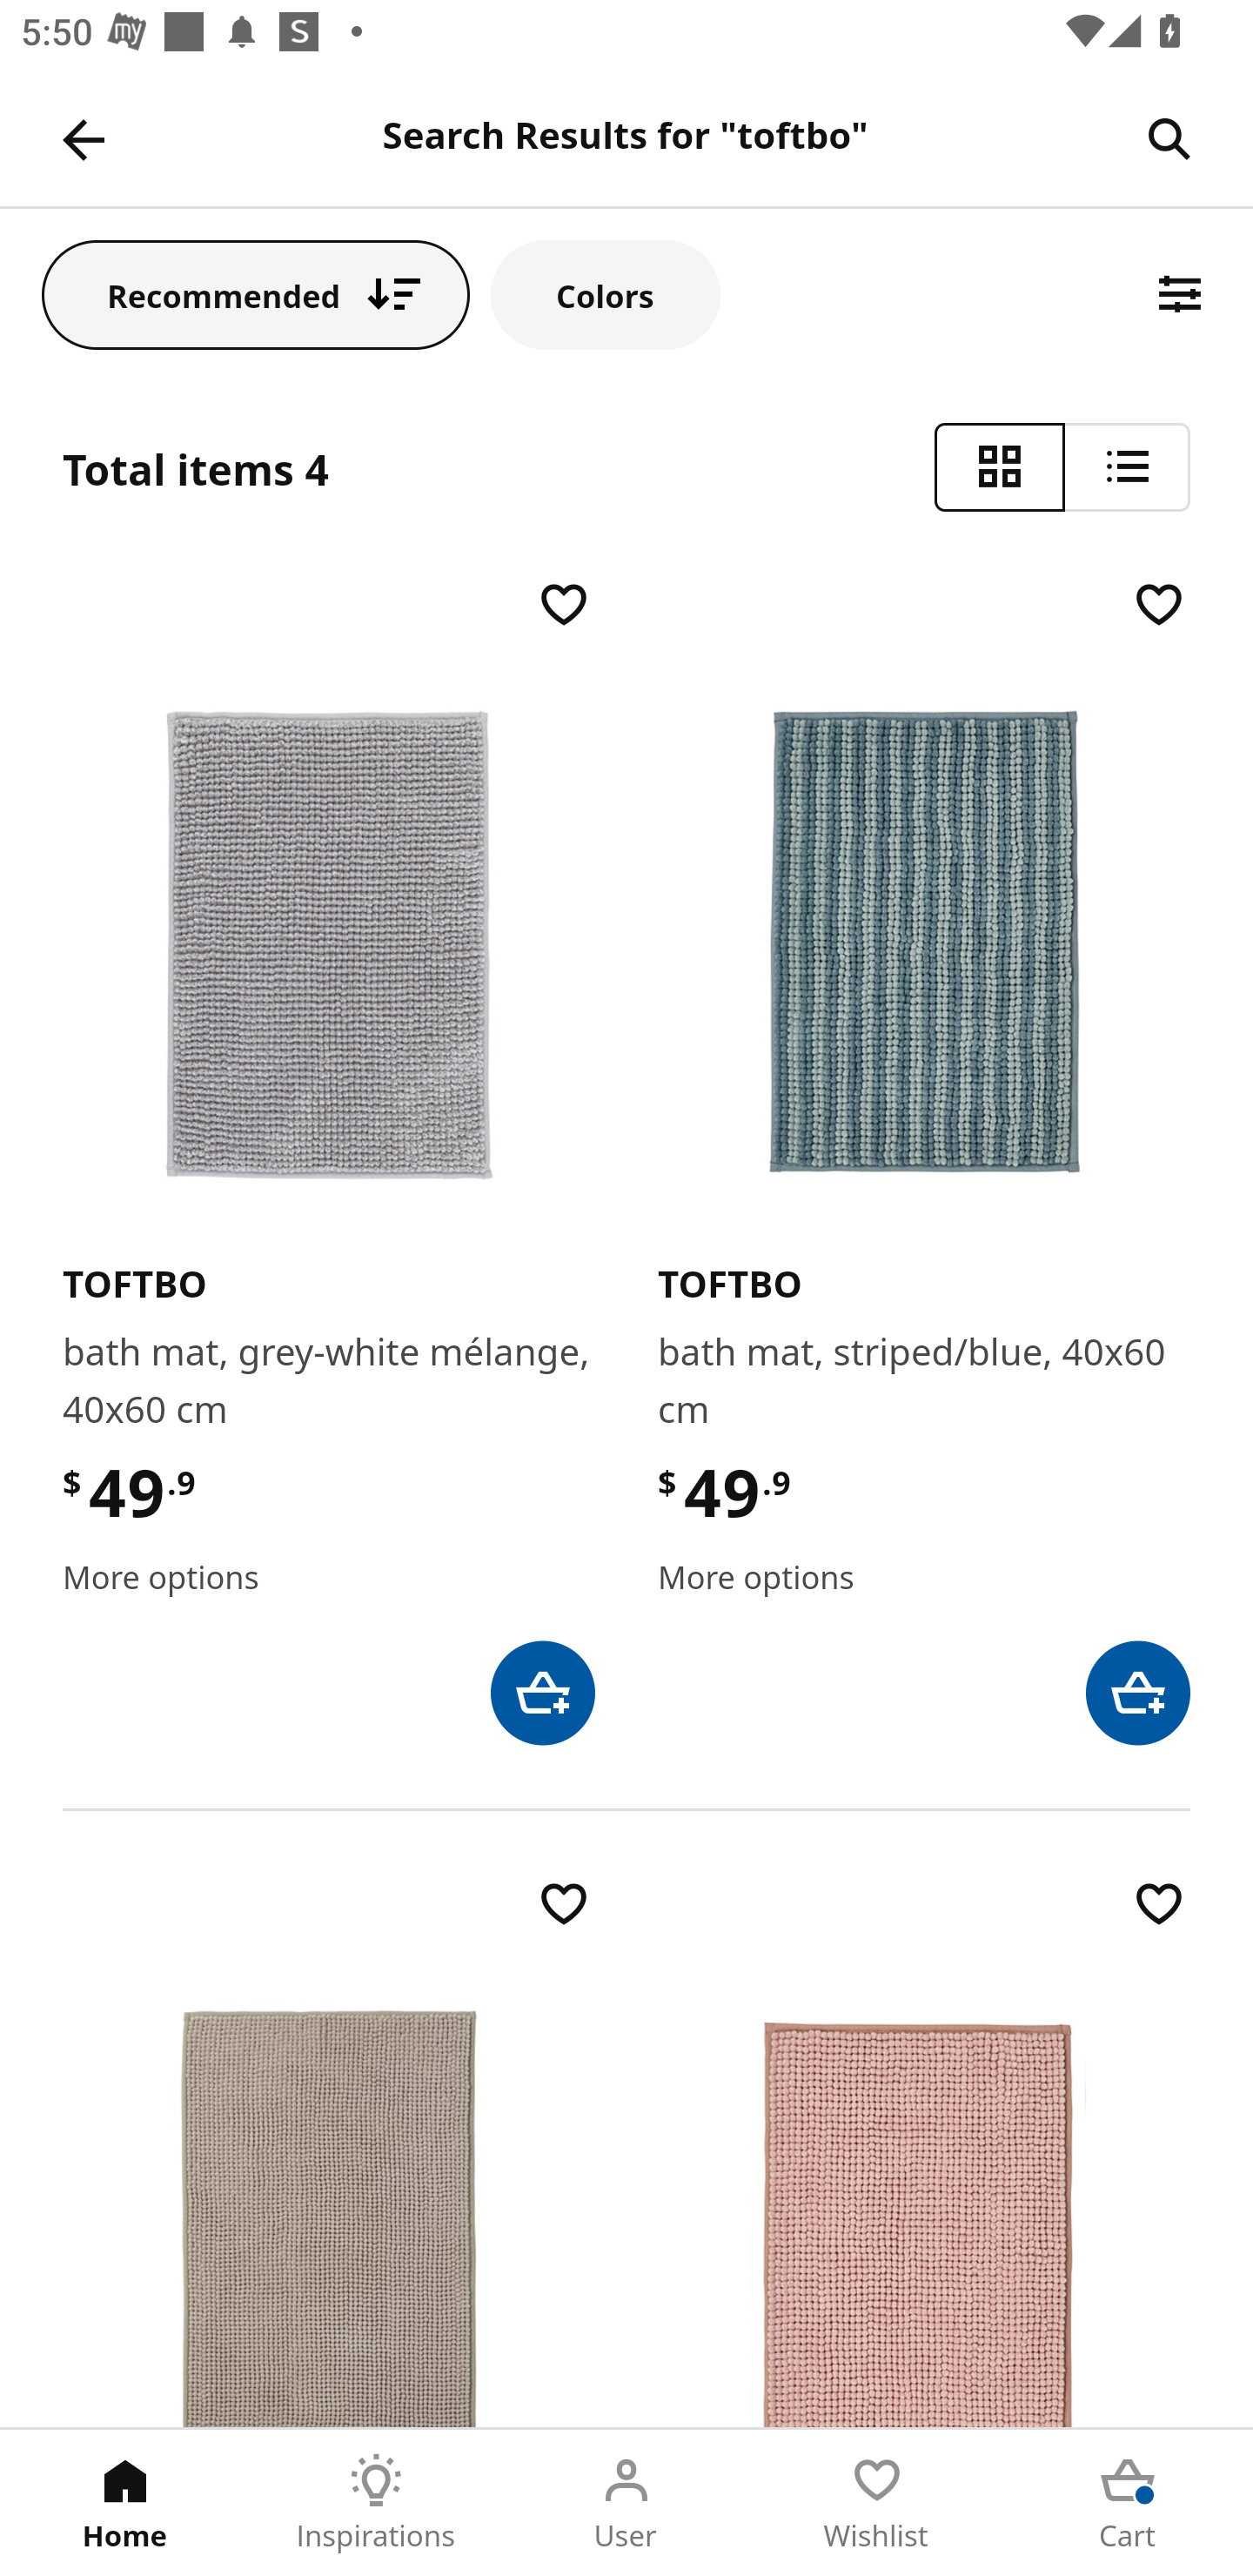 The image size is (1253, 2576). What do you see at coordinates (125, 2503) in the screenshot?
I see `Home
Tab 1 of 5` at bounding box center [125, 2503].